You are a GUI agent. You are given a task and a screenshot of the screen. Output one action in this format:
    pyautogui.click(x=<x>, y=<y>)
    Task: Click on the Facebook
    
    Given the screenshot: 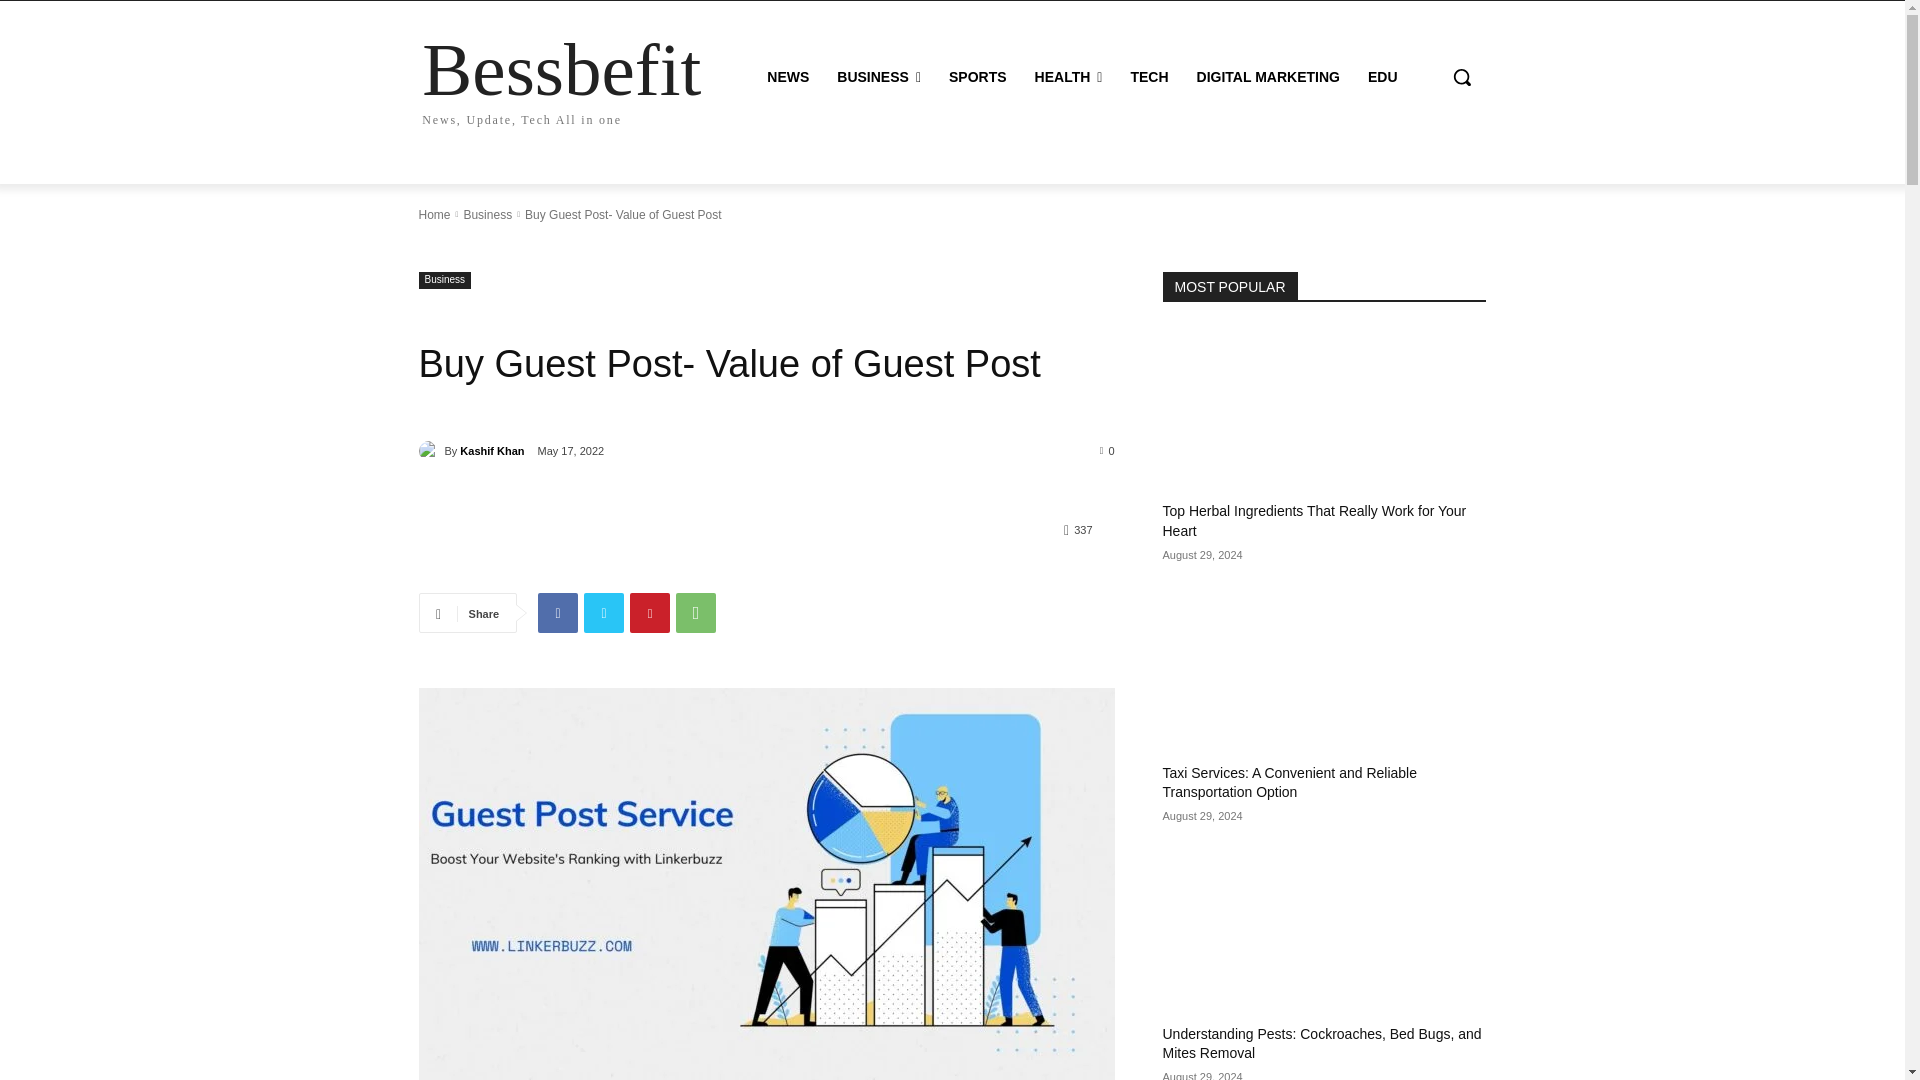 What is the action you would take?
    pyautogui.click(x=557, y=612)
    